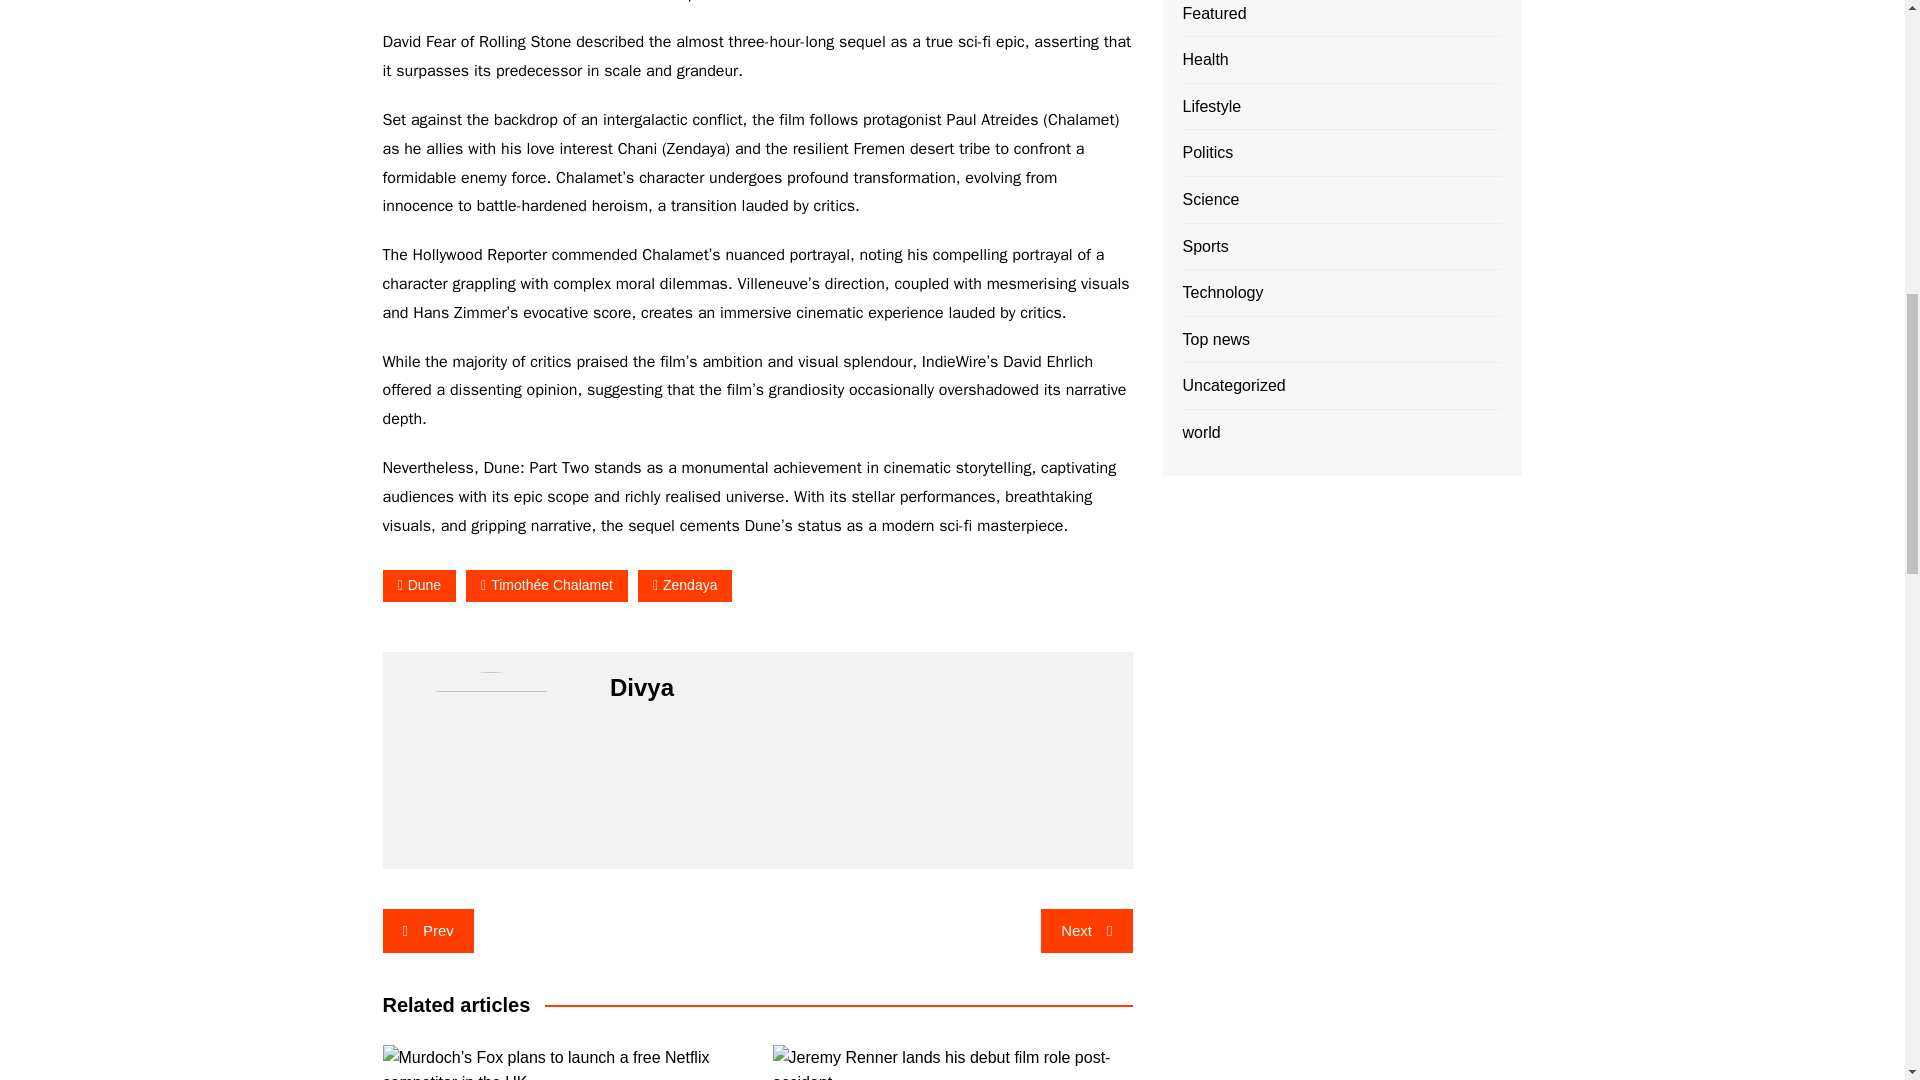 The height and width of the screenshot is (1080, 1920). What do you see at coordinates (419, 585) in the screenshot?
I see `Dune` at bounding box center [419, 585].